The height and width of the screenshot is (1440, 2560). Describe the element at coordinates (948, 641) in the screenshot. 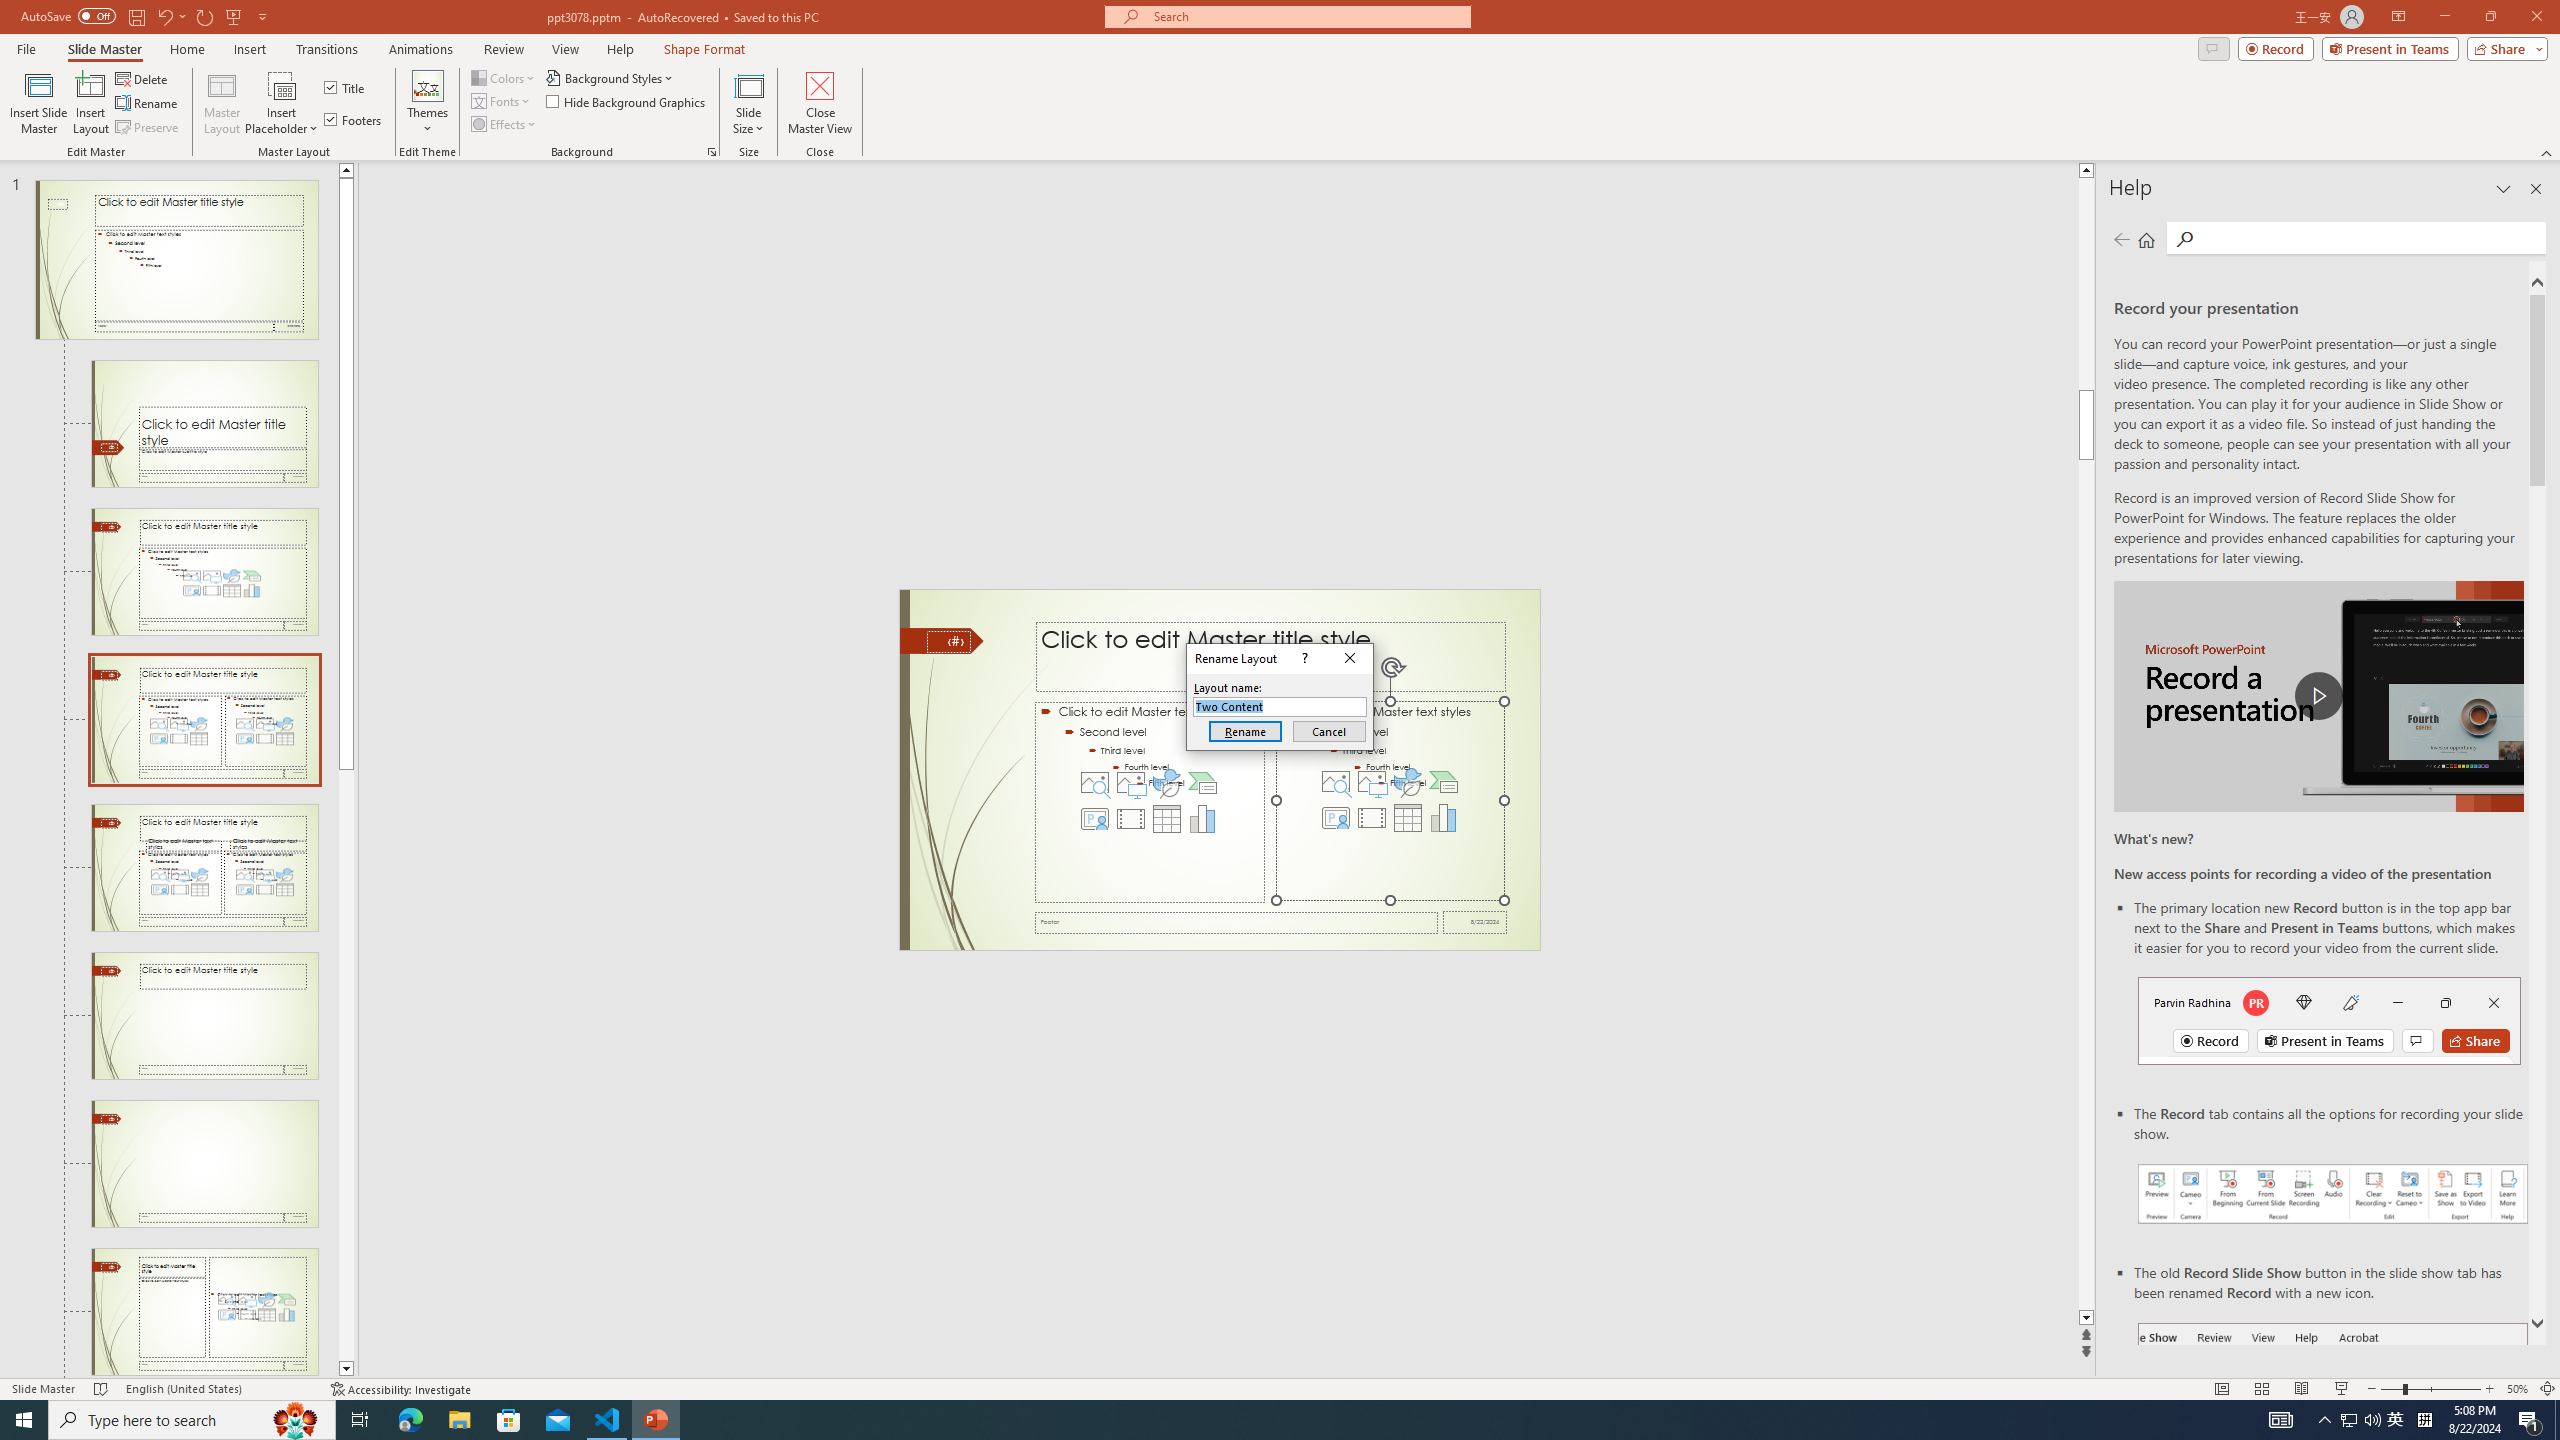

I see `Slide Number` at that location.